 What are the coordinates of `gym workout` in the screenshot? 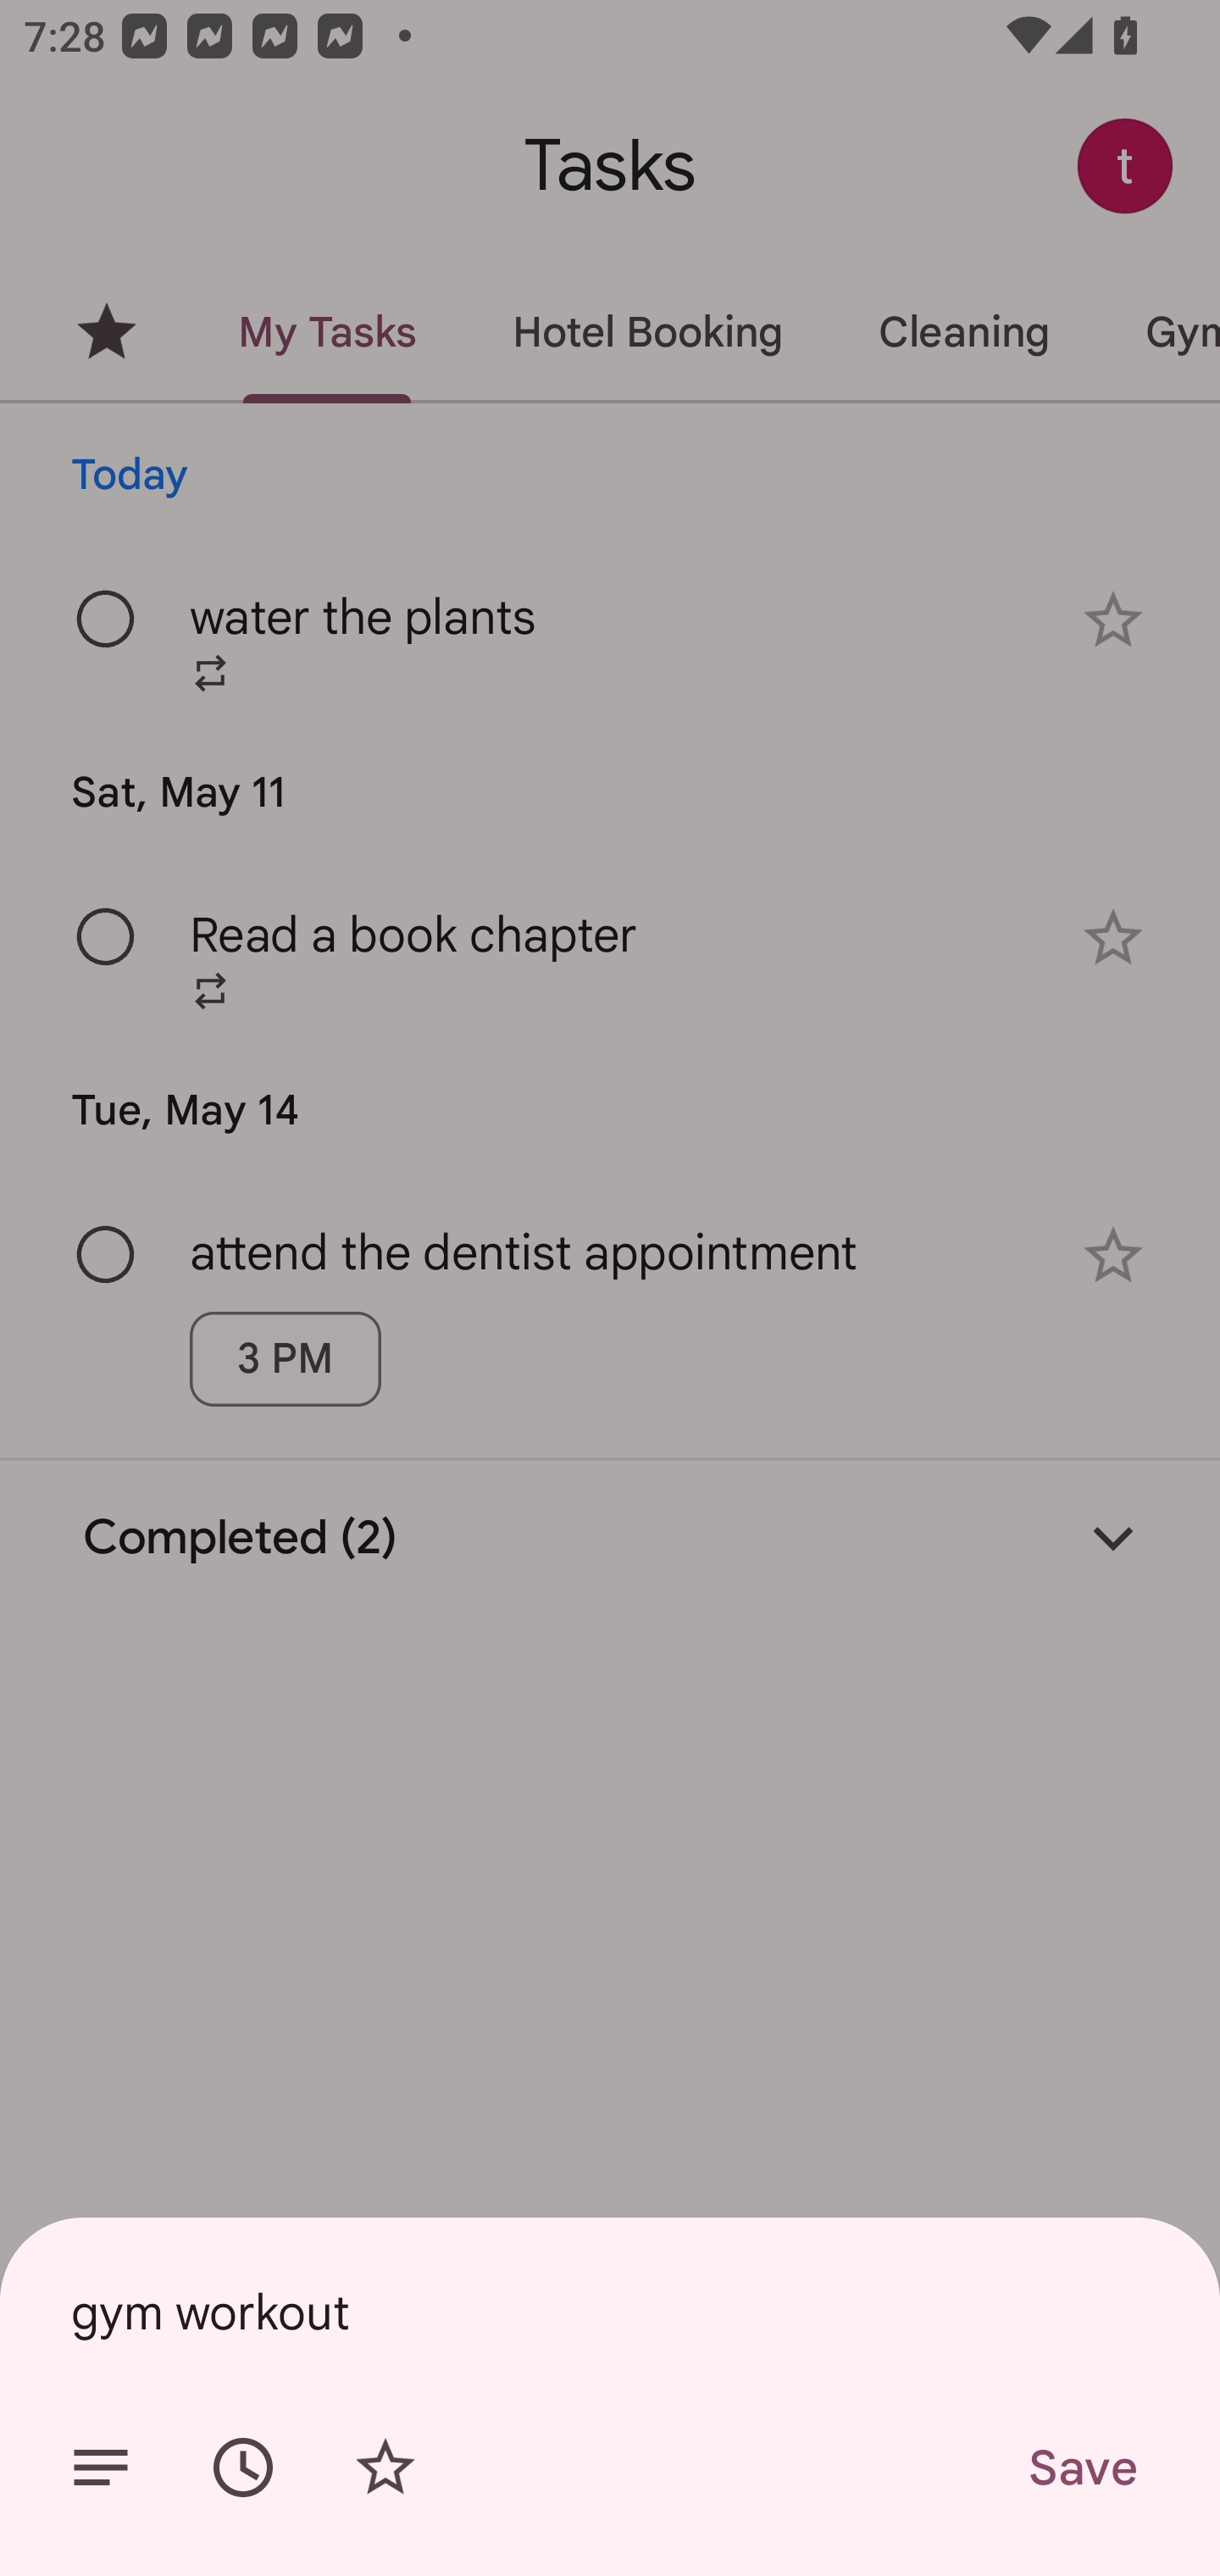 It's located at (610, 2312).